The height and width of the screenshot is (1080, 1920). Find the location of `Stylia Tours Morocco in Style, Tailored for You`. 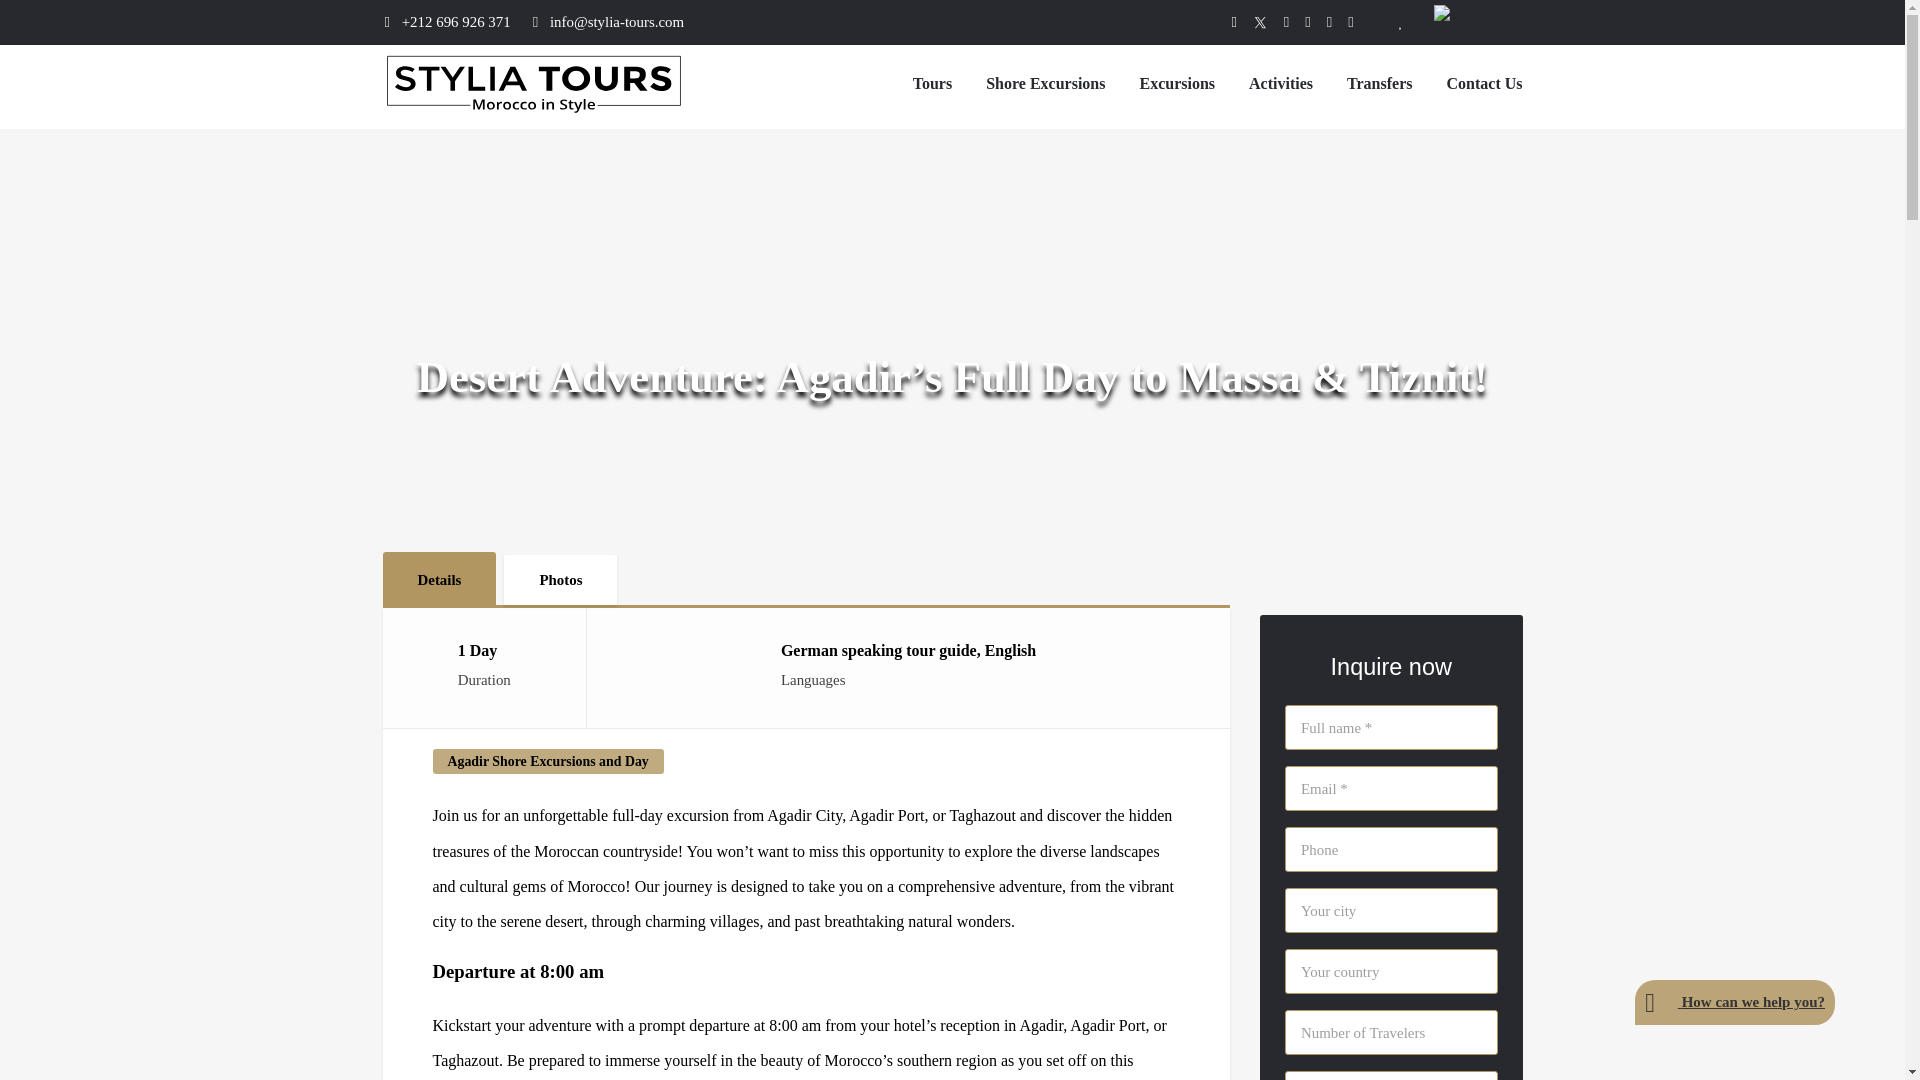

Stylia Tours Morocco in Style, Tailored for You is located at coordinates (532, 110).